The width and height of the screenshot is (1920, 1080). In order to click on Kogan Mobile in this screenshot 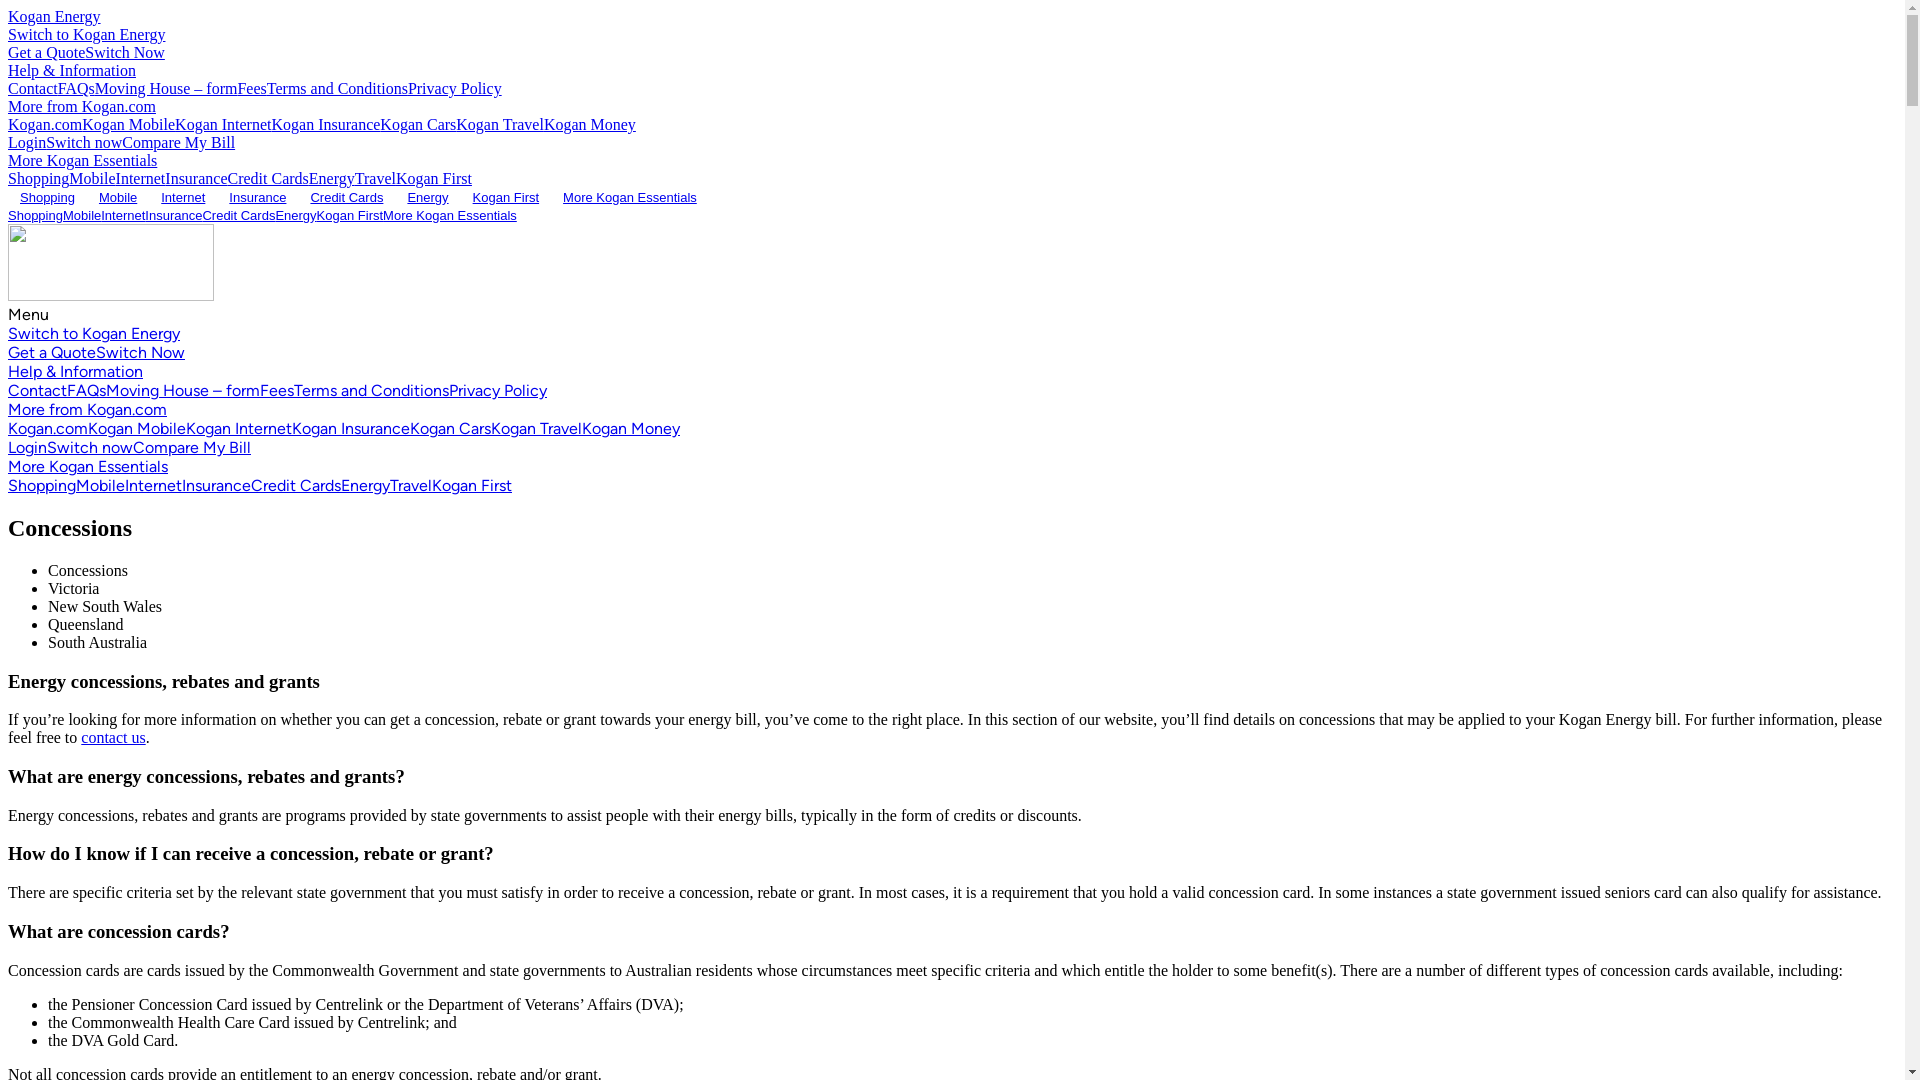, I will do `click(128, 124)`.